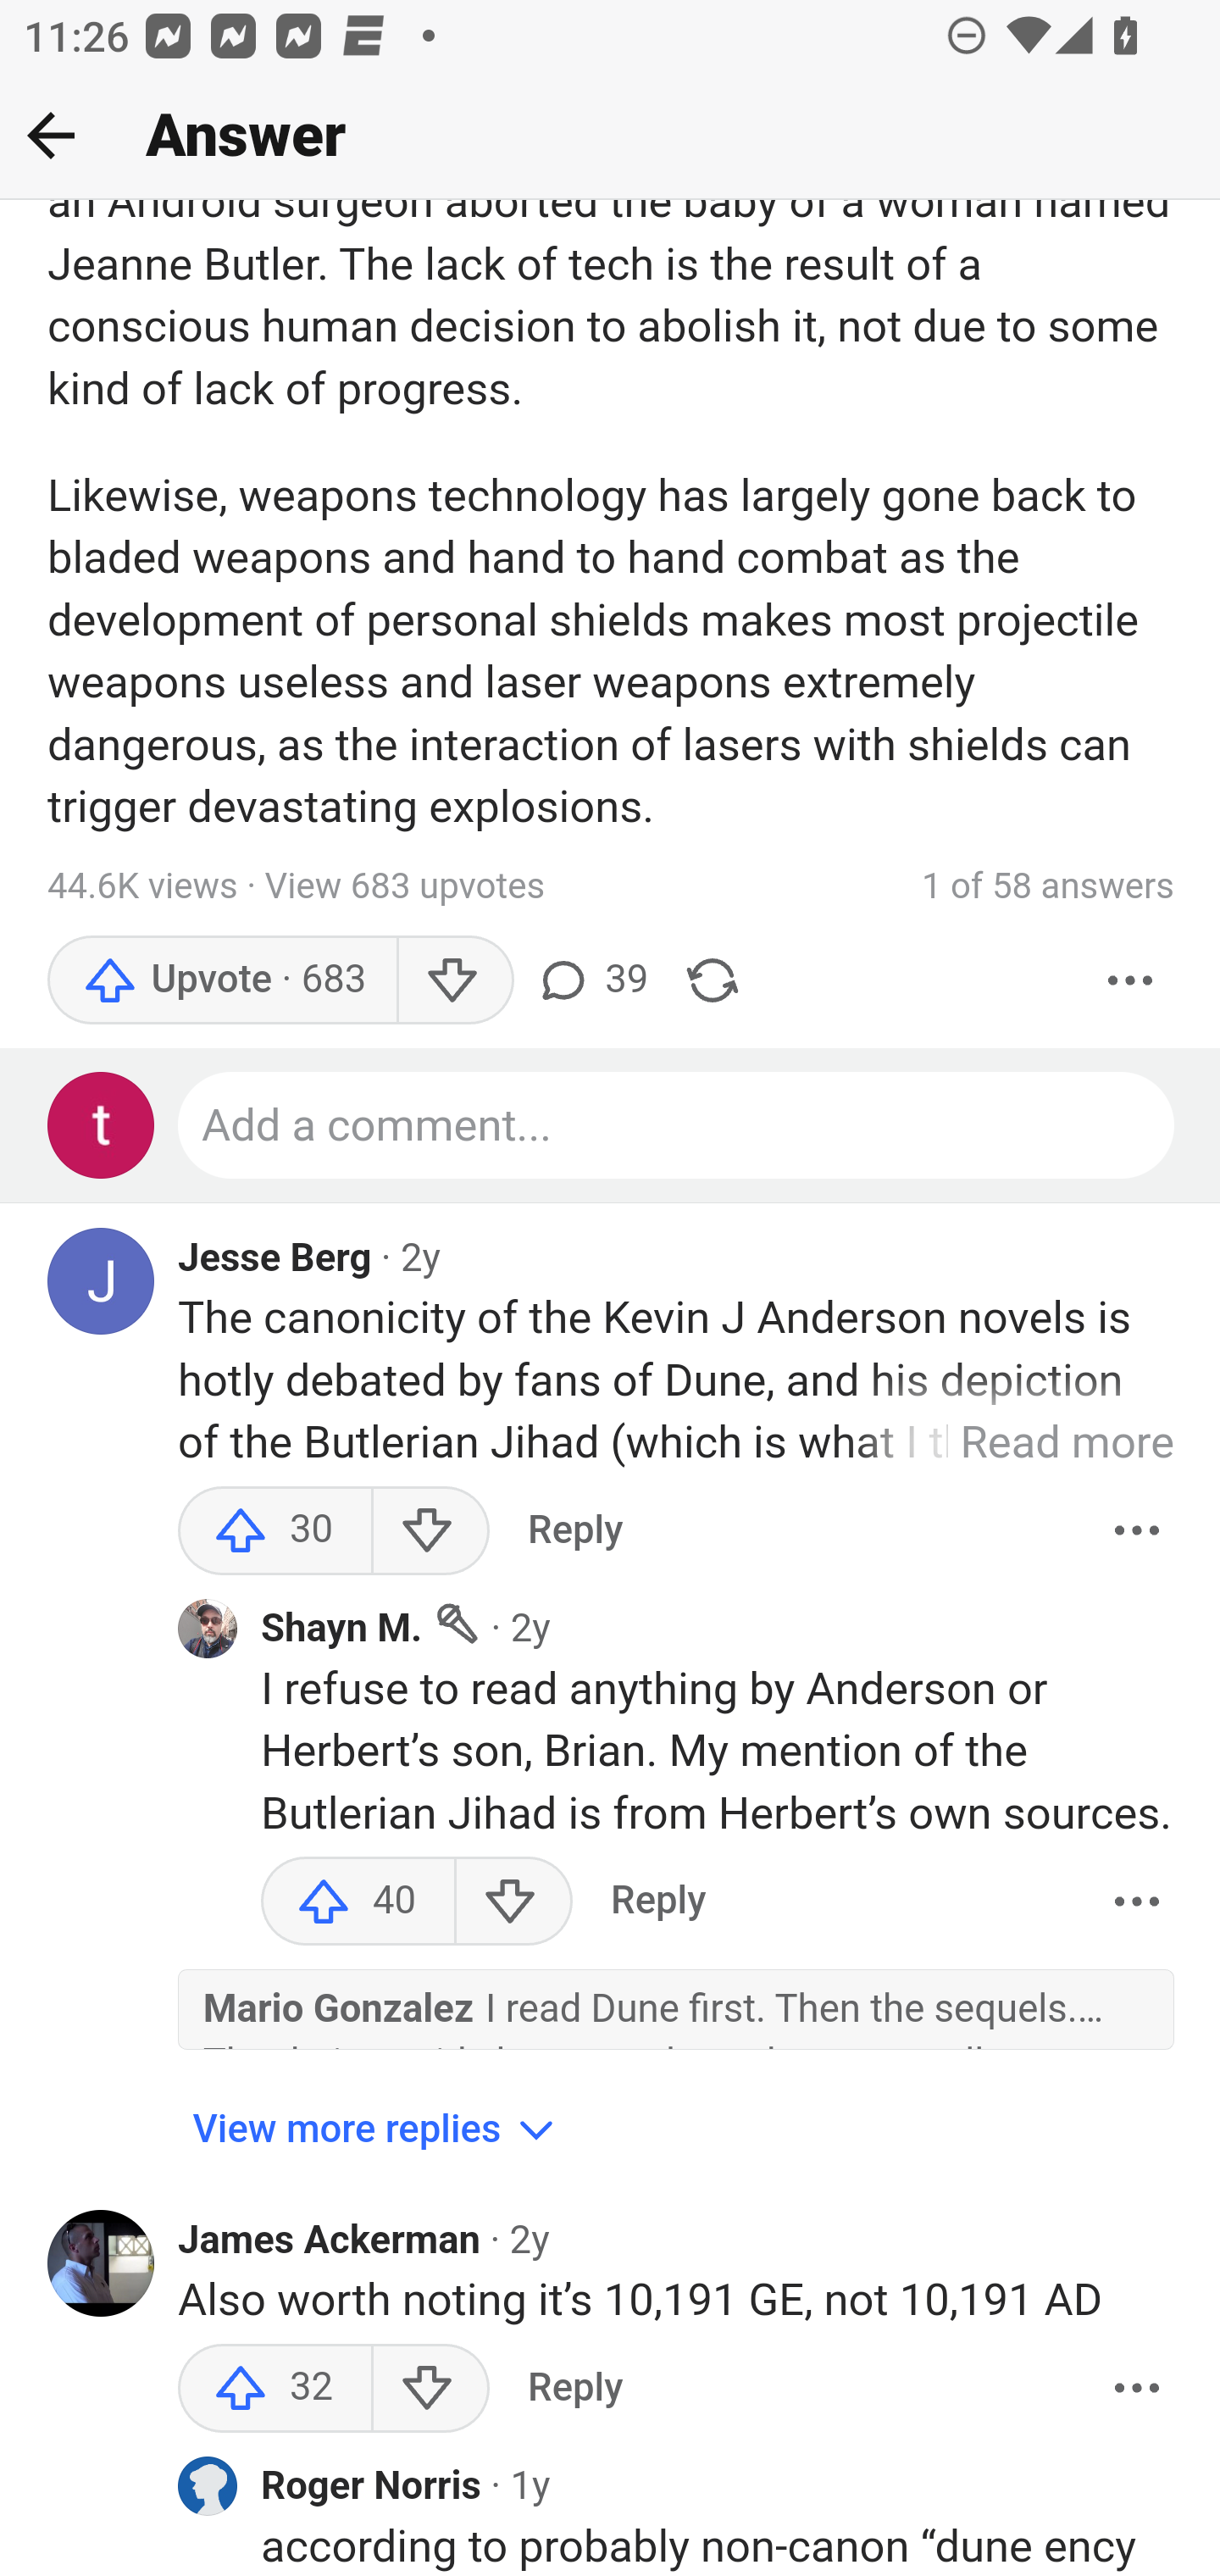  What do you see at coordinates (574, 1531) in the screenshot?
I see `Reply` at bounding box center [574, 1531].